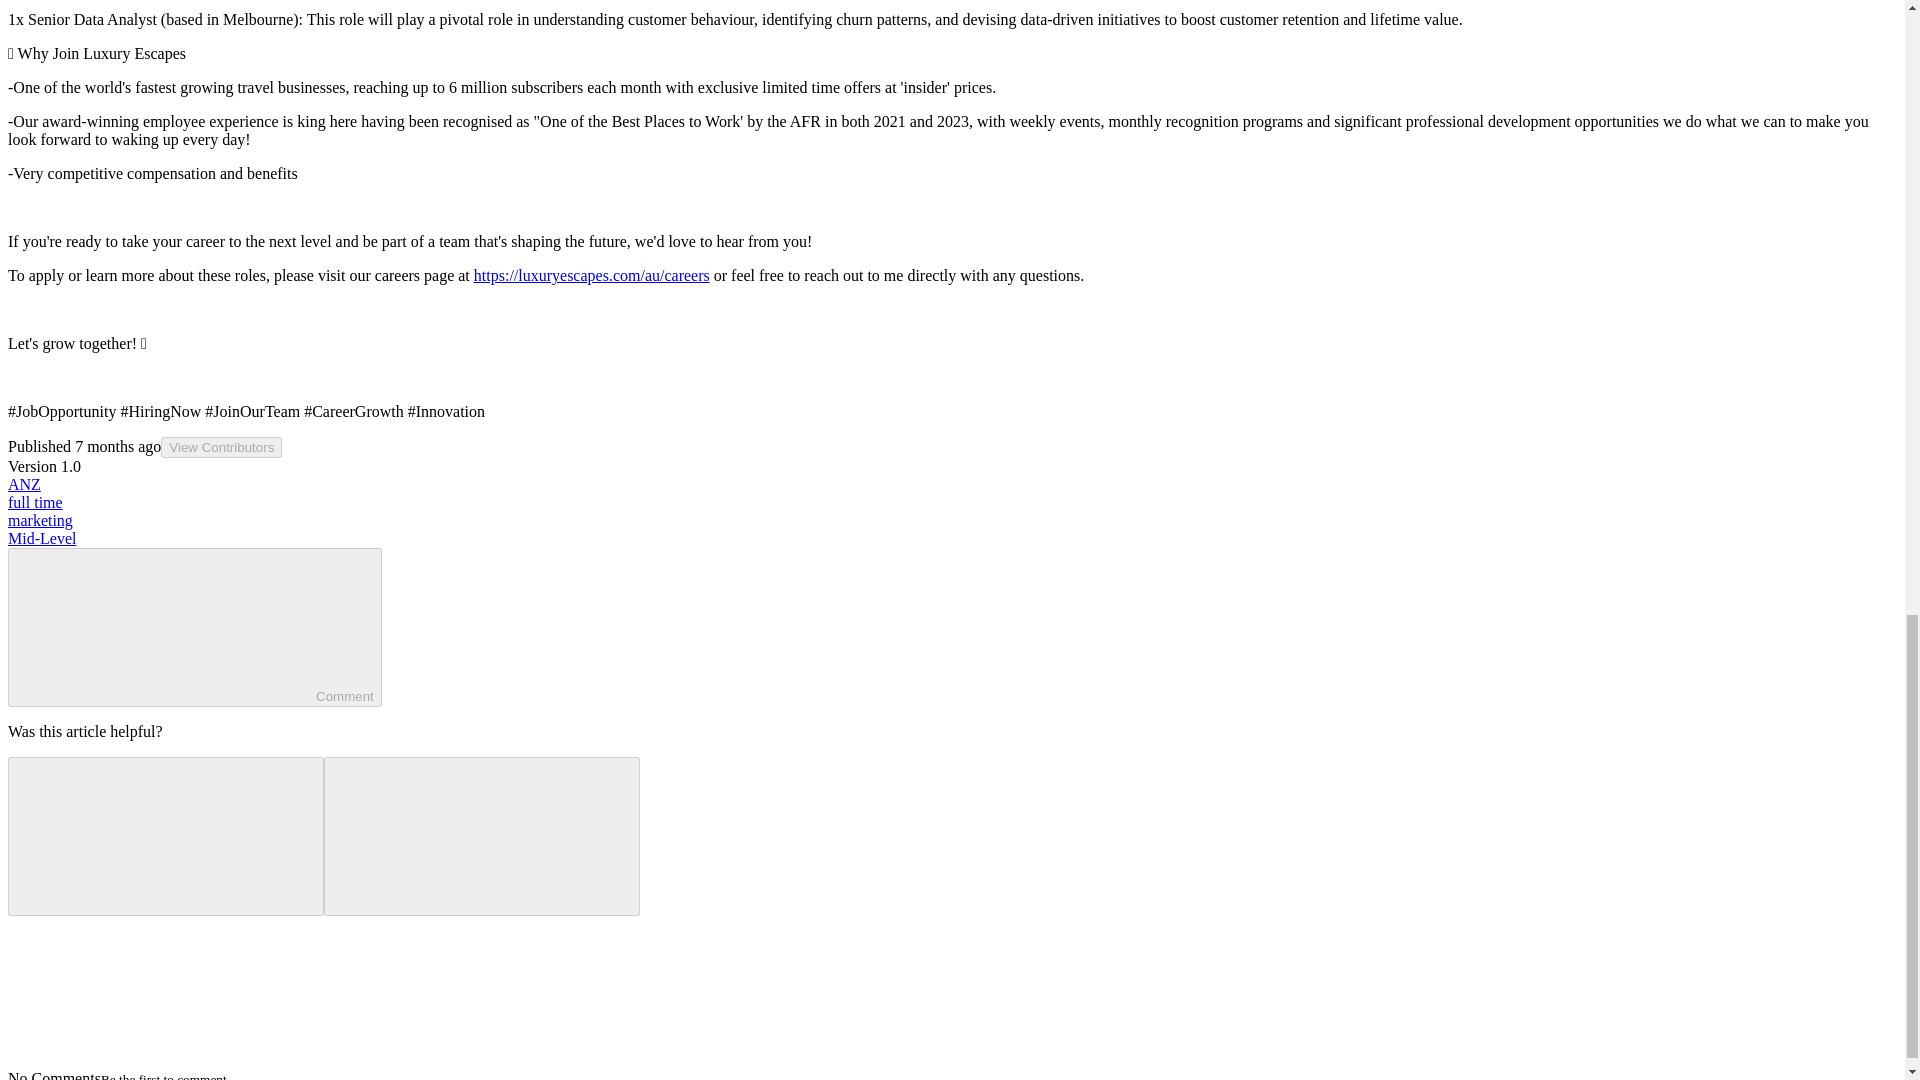 Image resolution: width=1920 pixels, height=1080 pixels. I want to click on ANZ, so click(24, 484).